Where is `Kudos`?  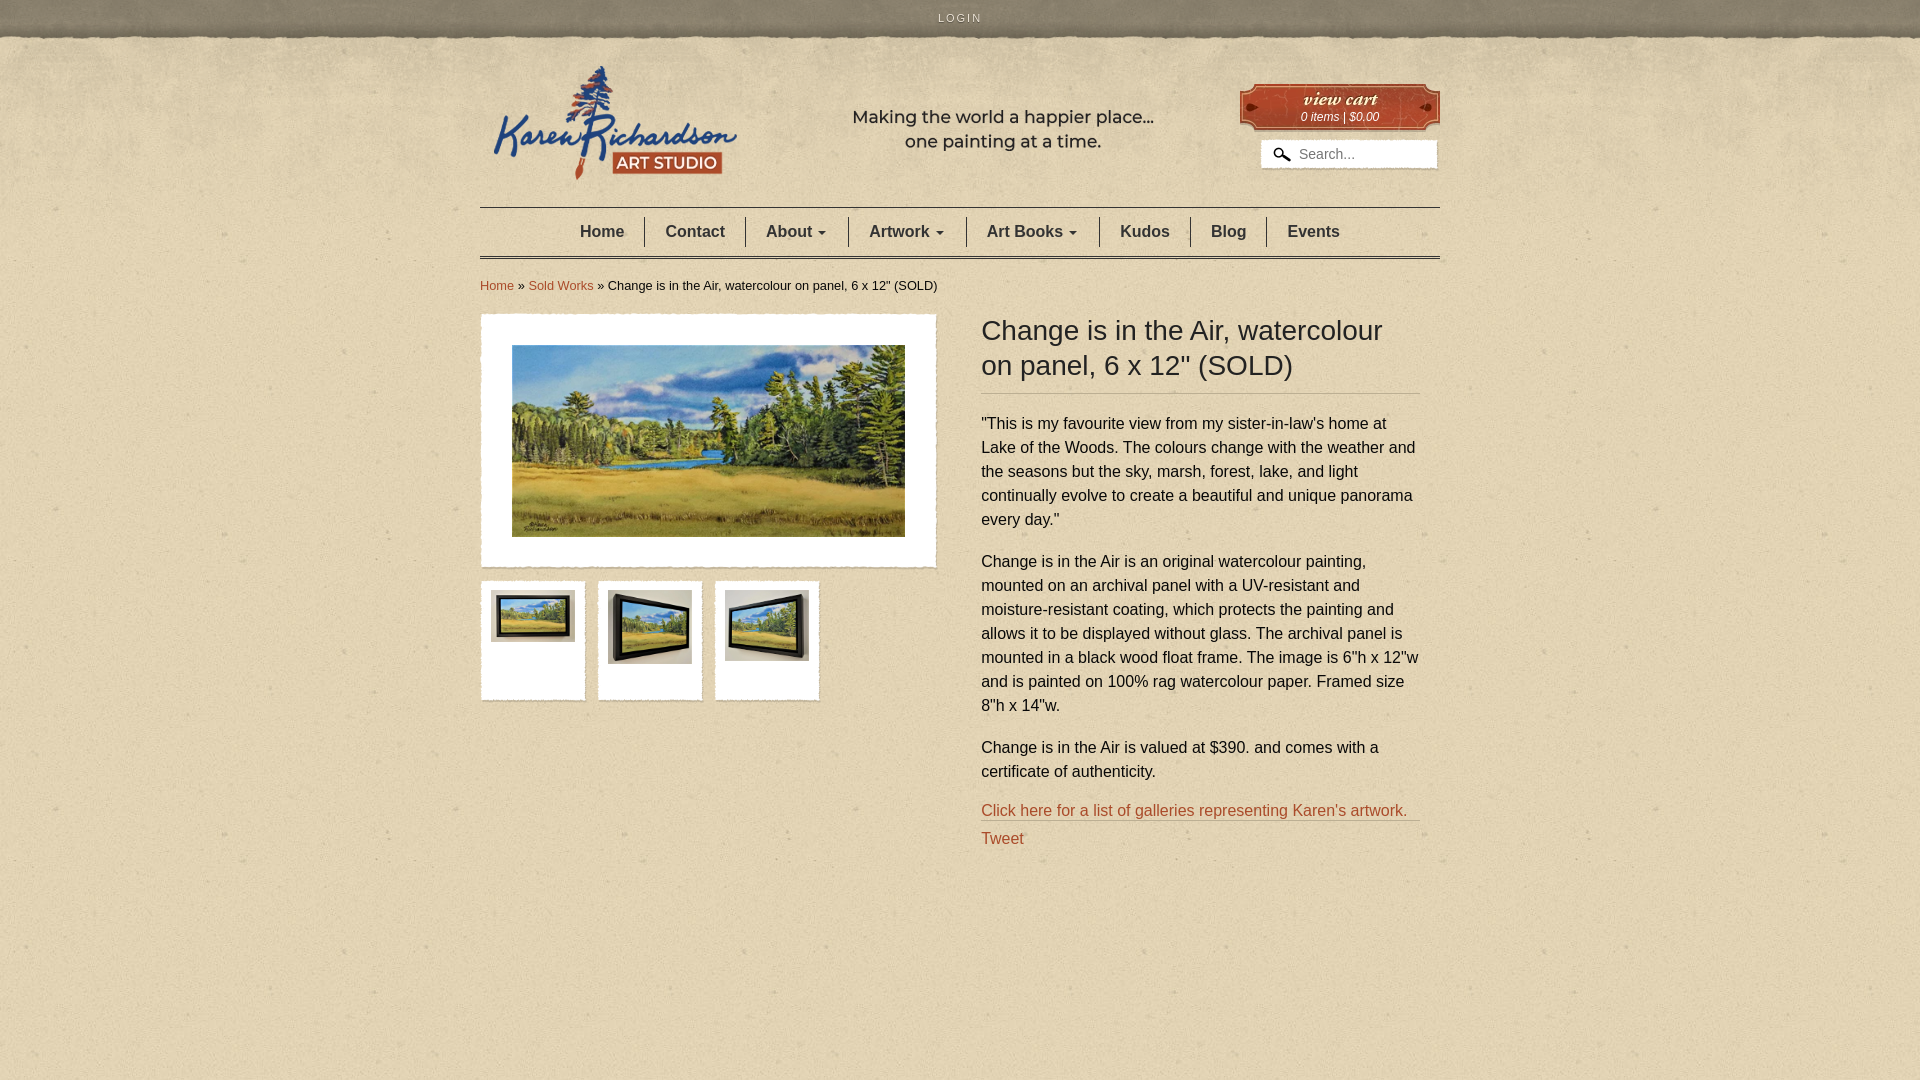 Kudos is located at coordinates (1145, 232).